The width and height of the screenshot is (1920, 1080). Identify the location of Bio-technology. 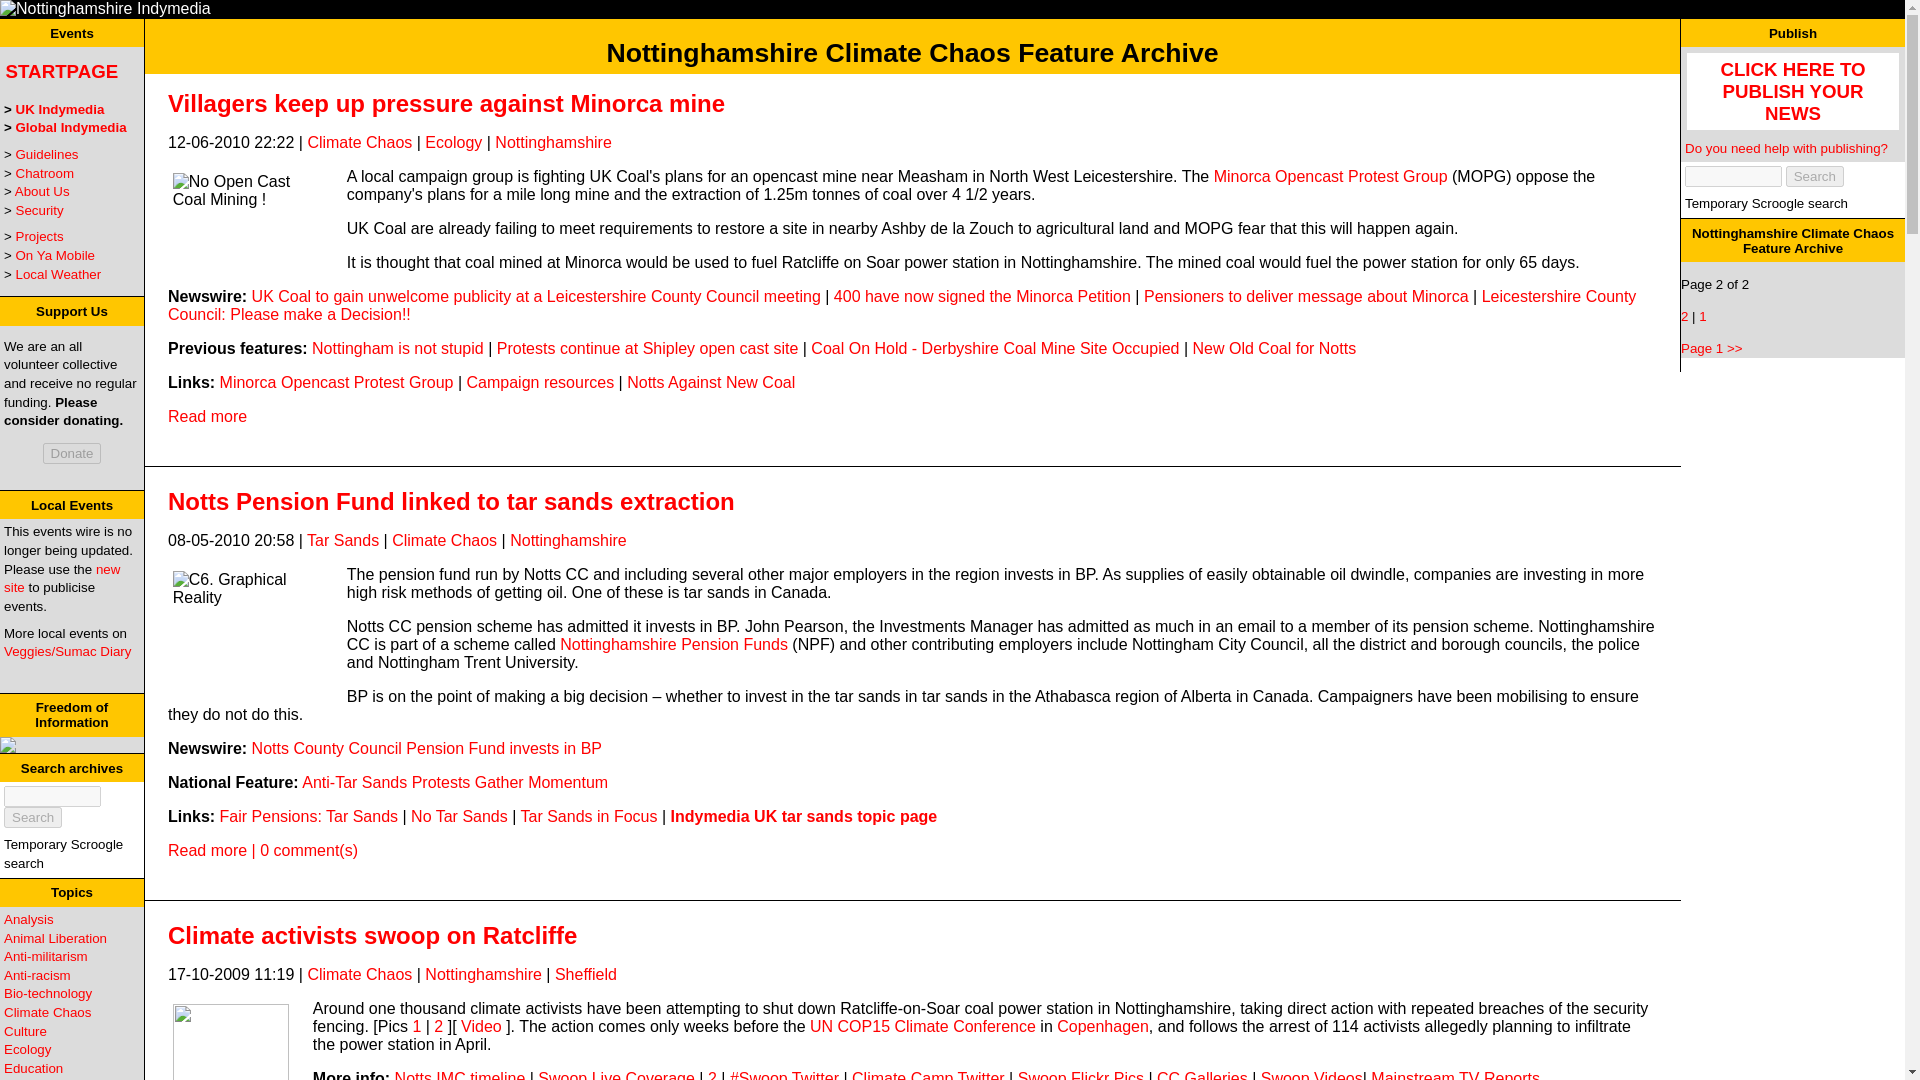
(48, 994).